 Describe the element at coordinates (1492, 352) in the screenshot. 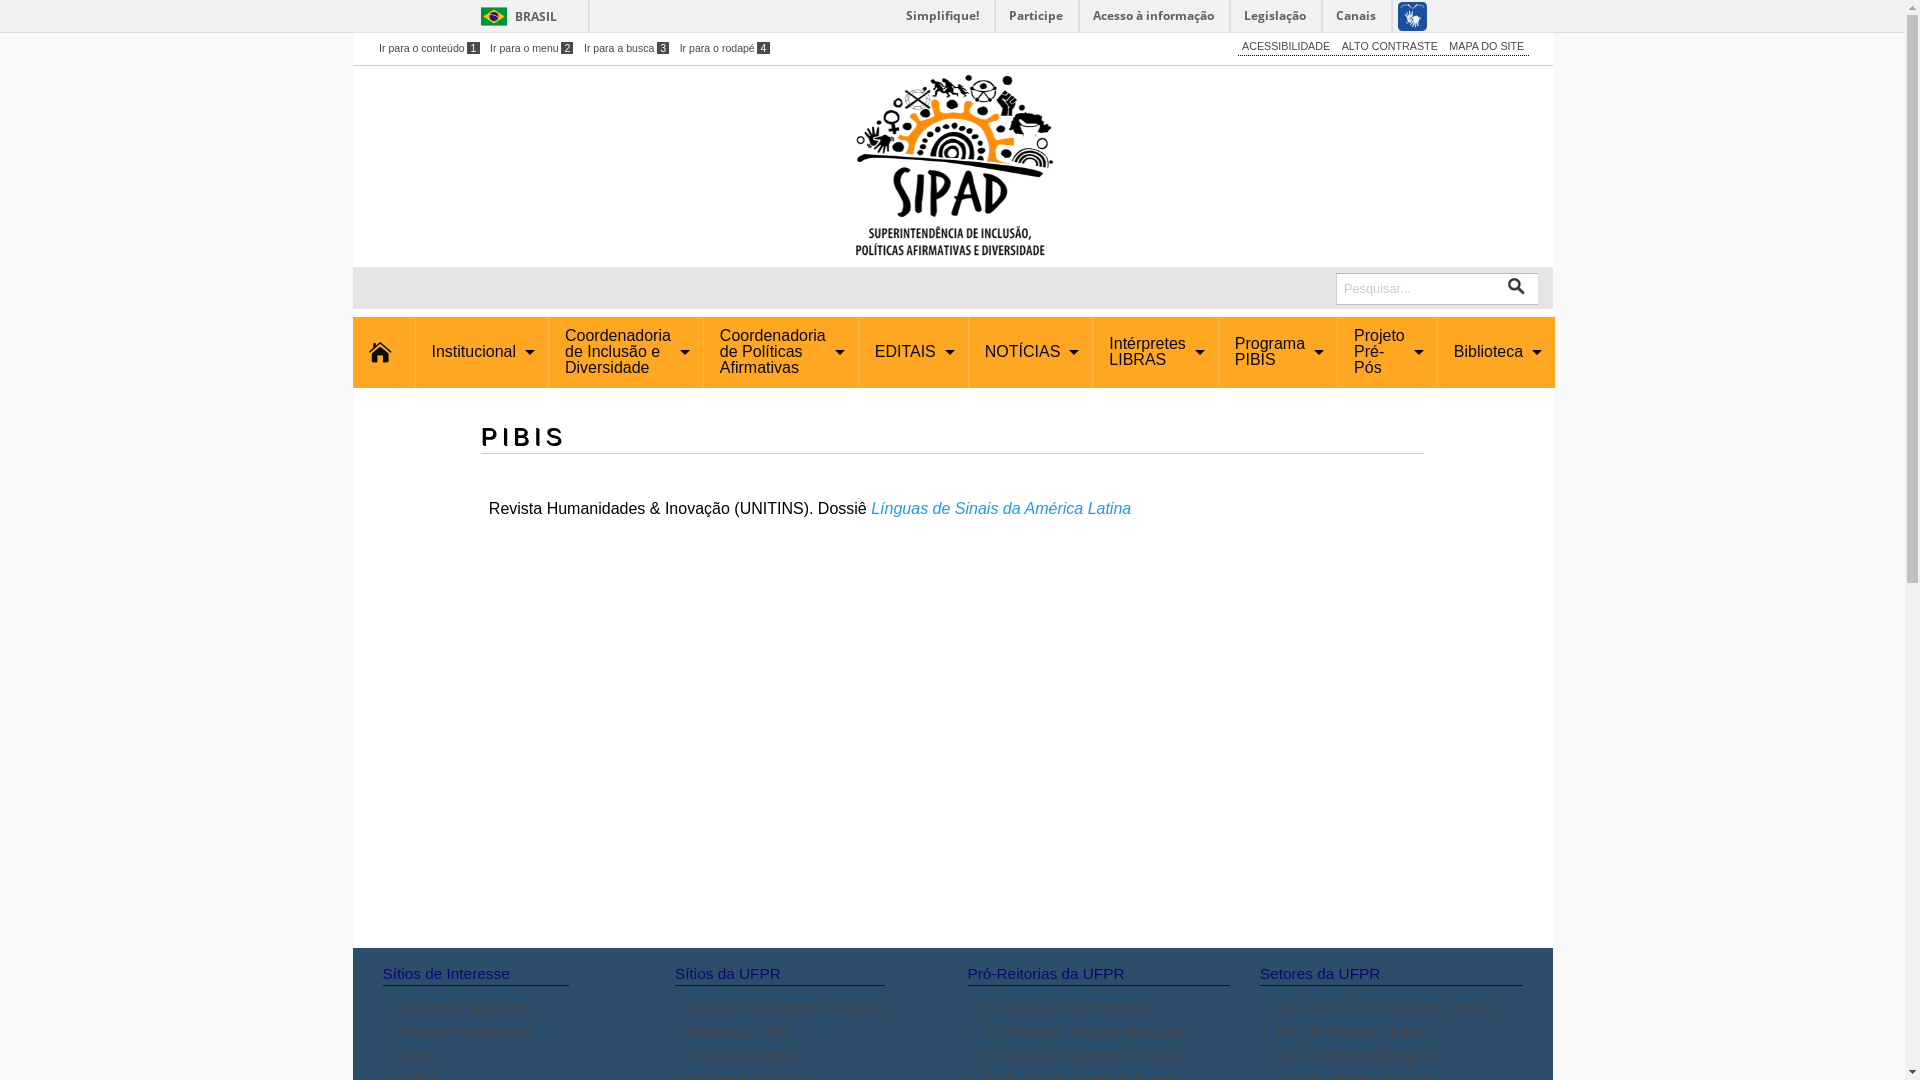

I see `Biblioteca` at that location.